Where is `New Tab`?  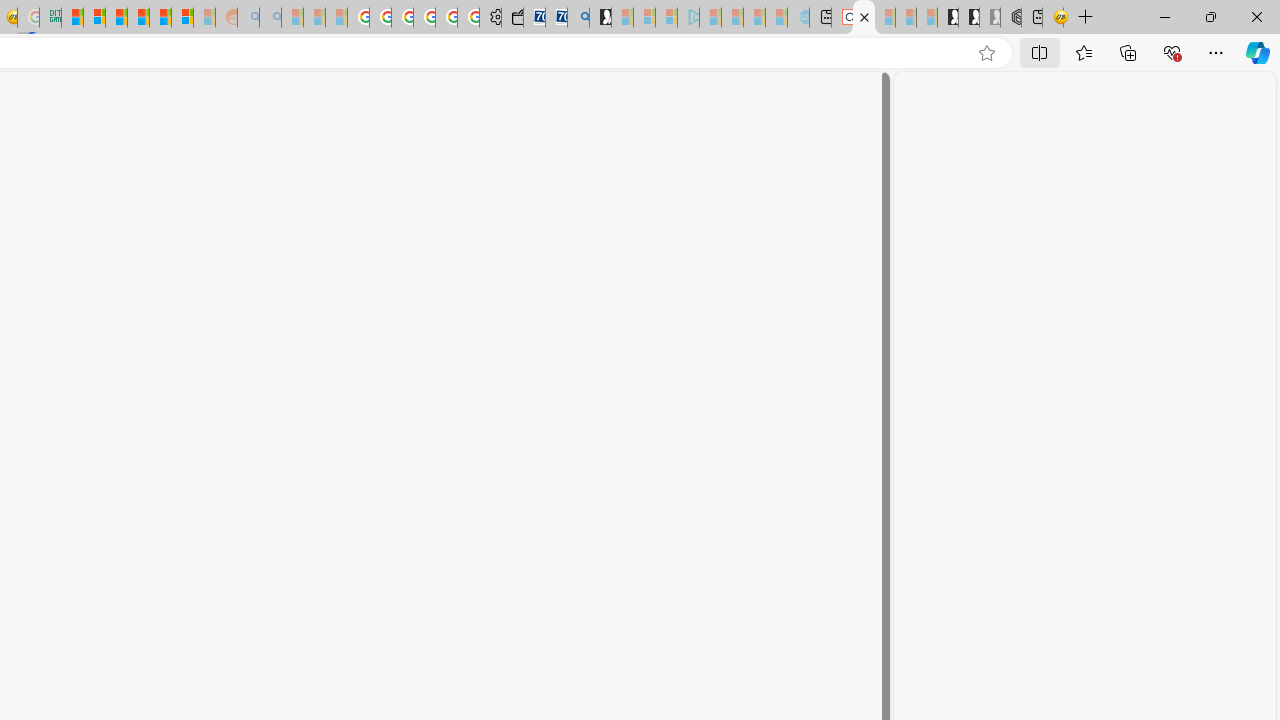
New Tab is located at coordinates (1086, 18).